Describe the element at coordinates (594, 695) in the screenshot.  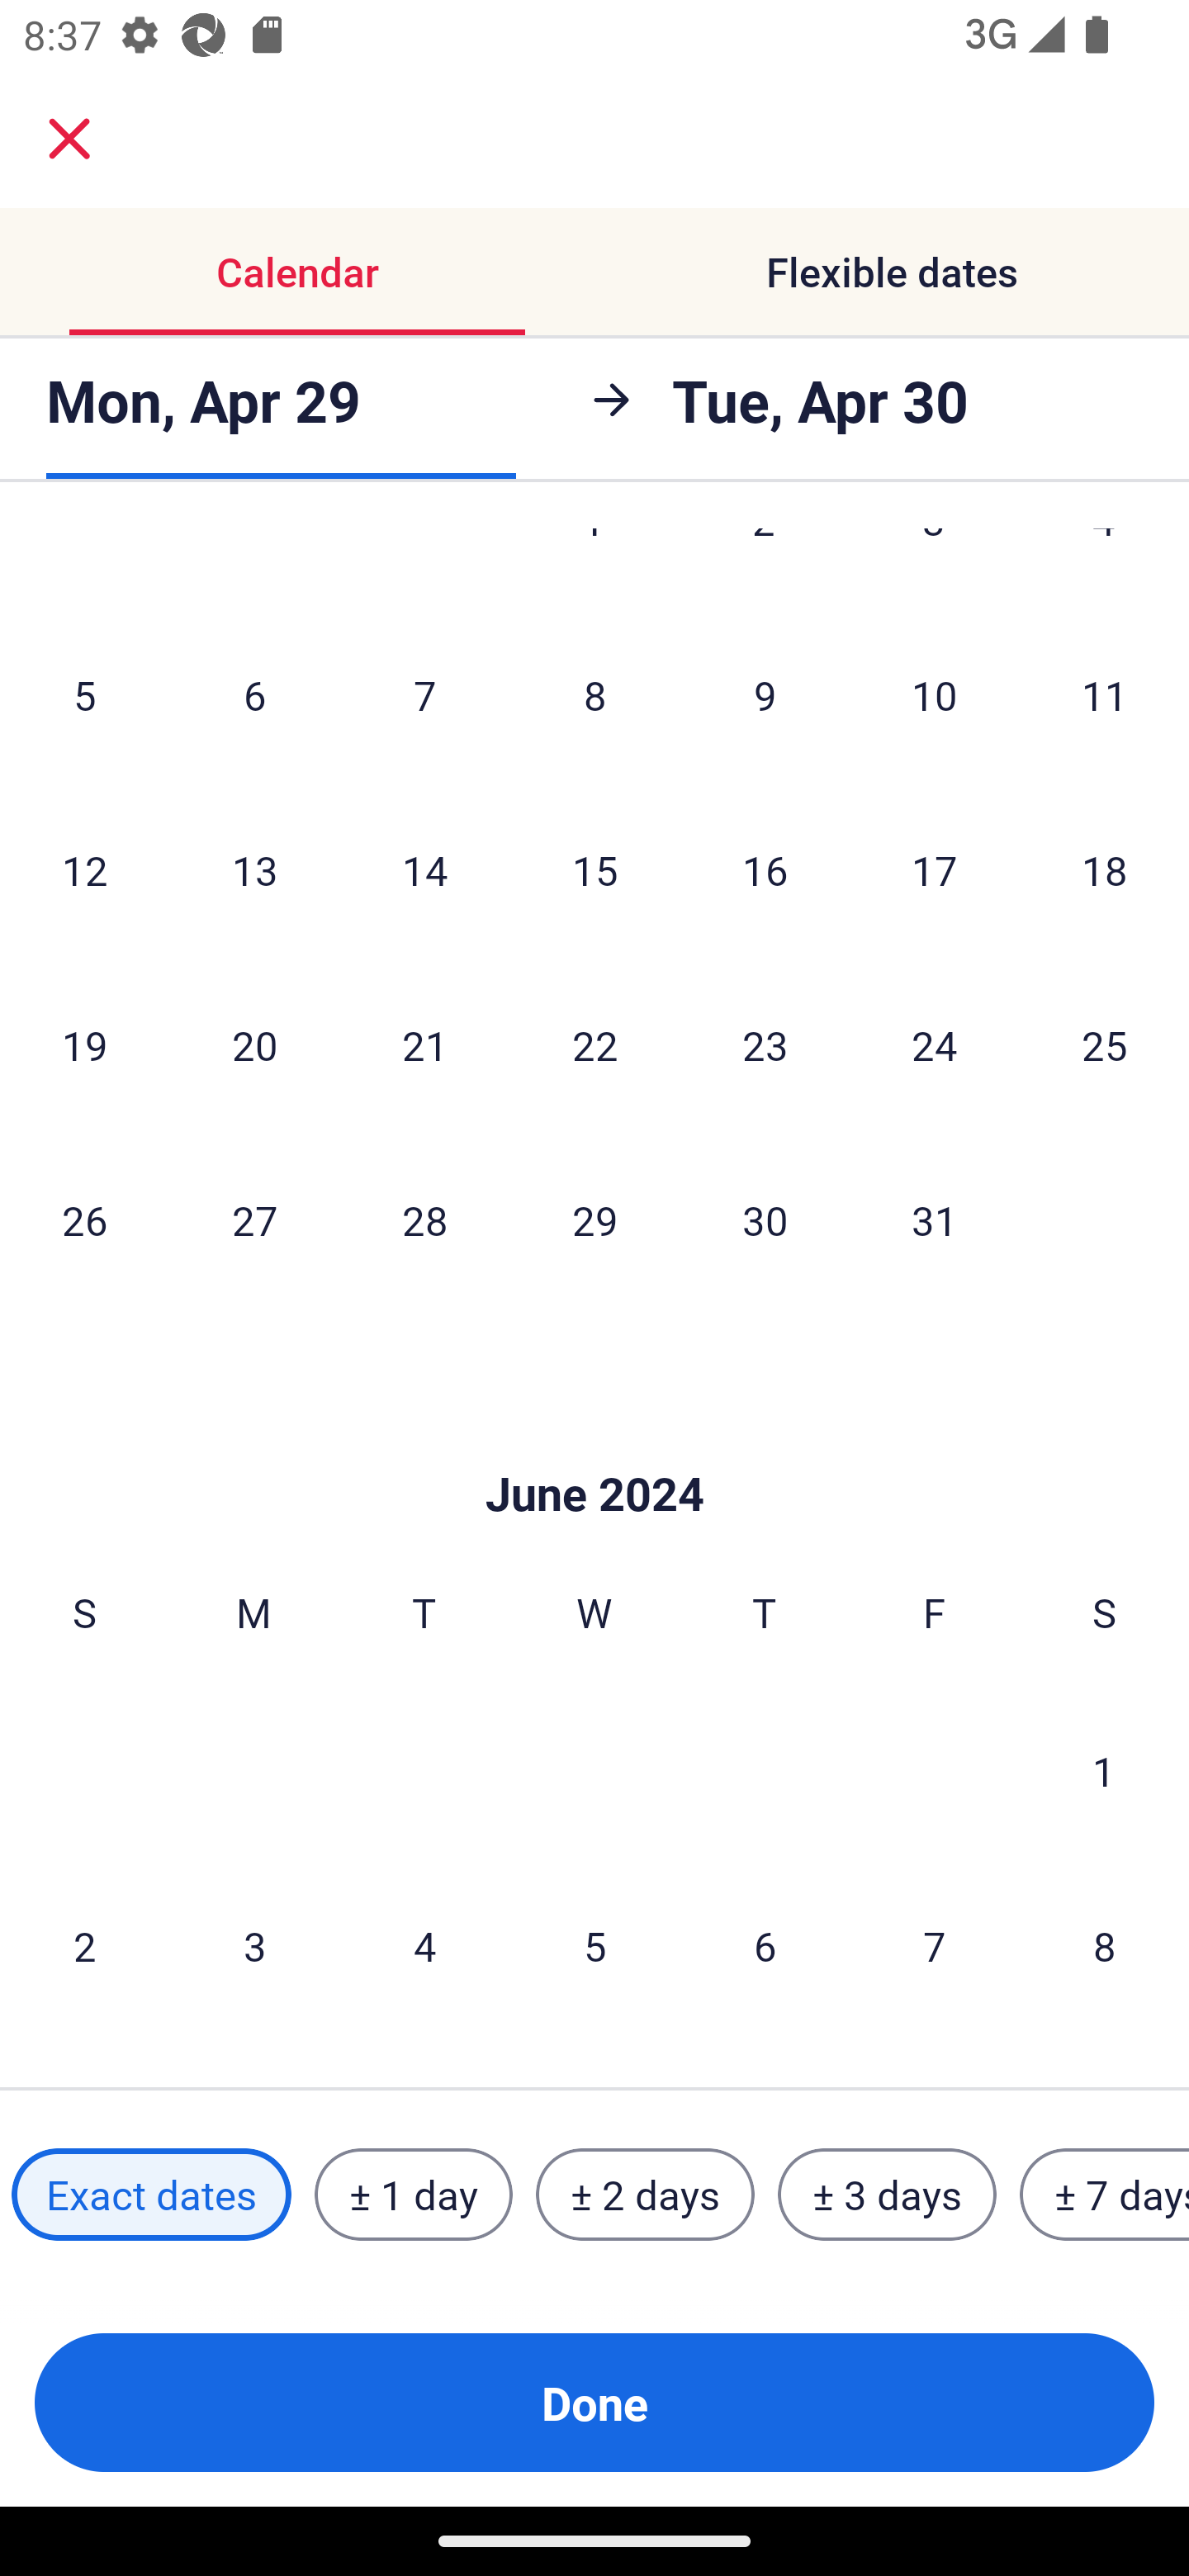
I see `8 Wednesday, May 8, 2024` at that location.